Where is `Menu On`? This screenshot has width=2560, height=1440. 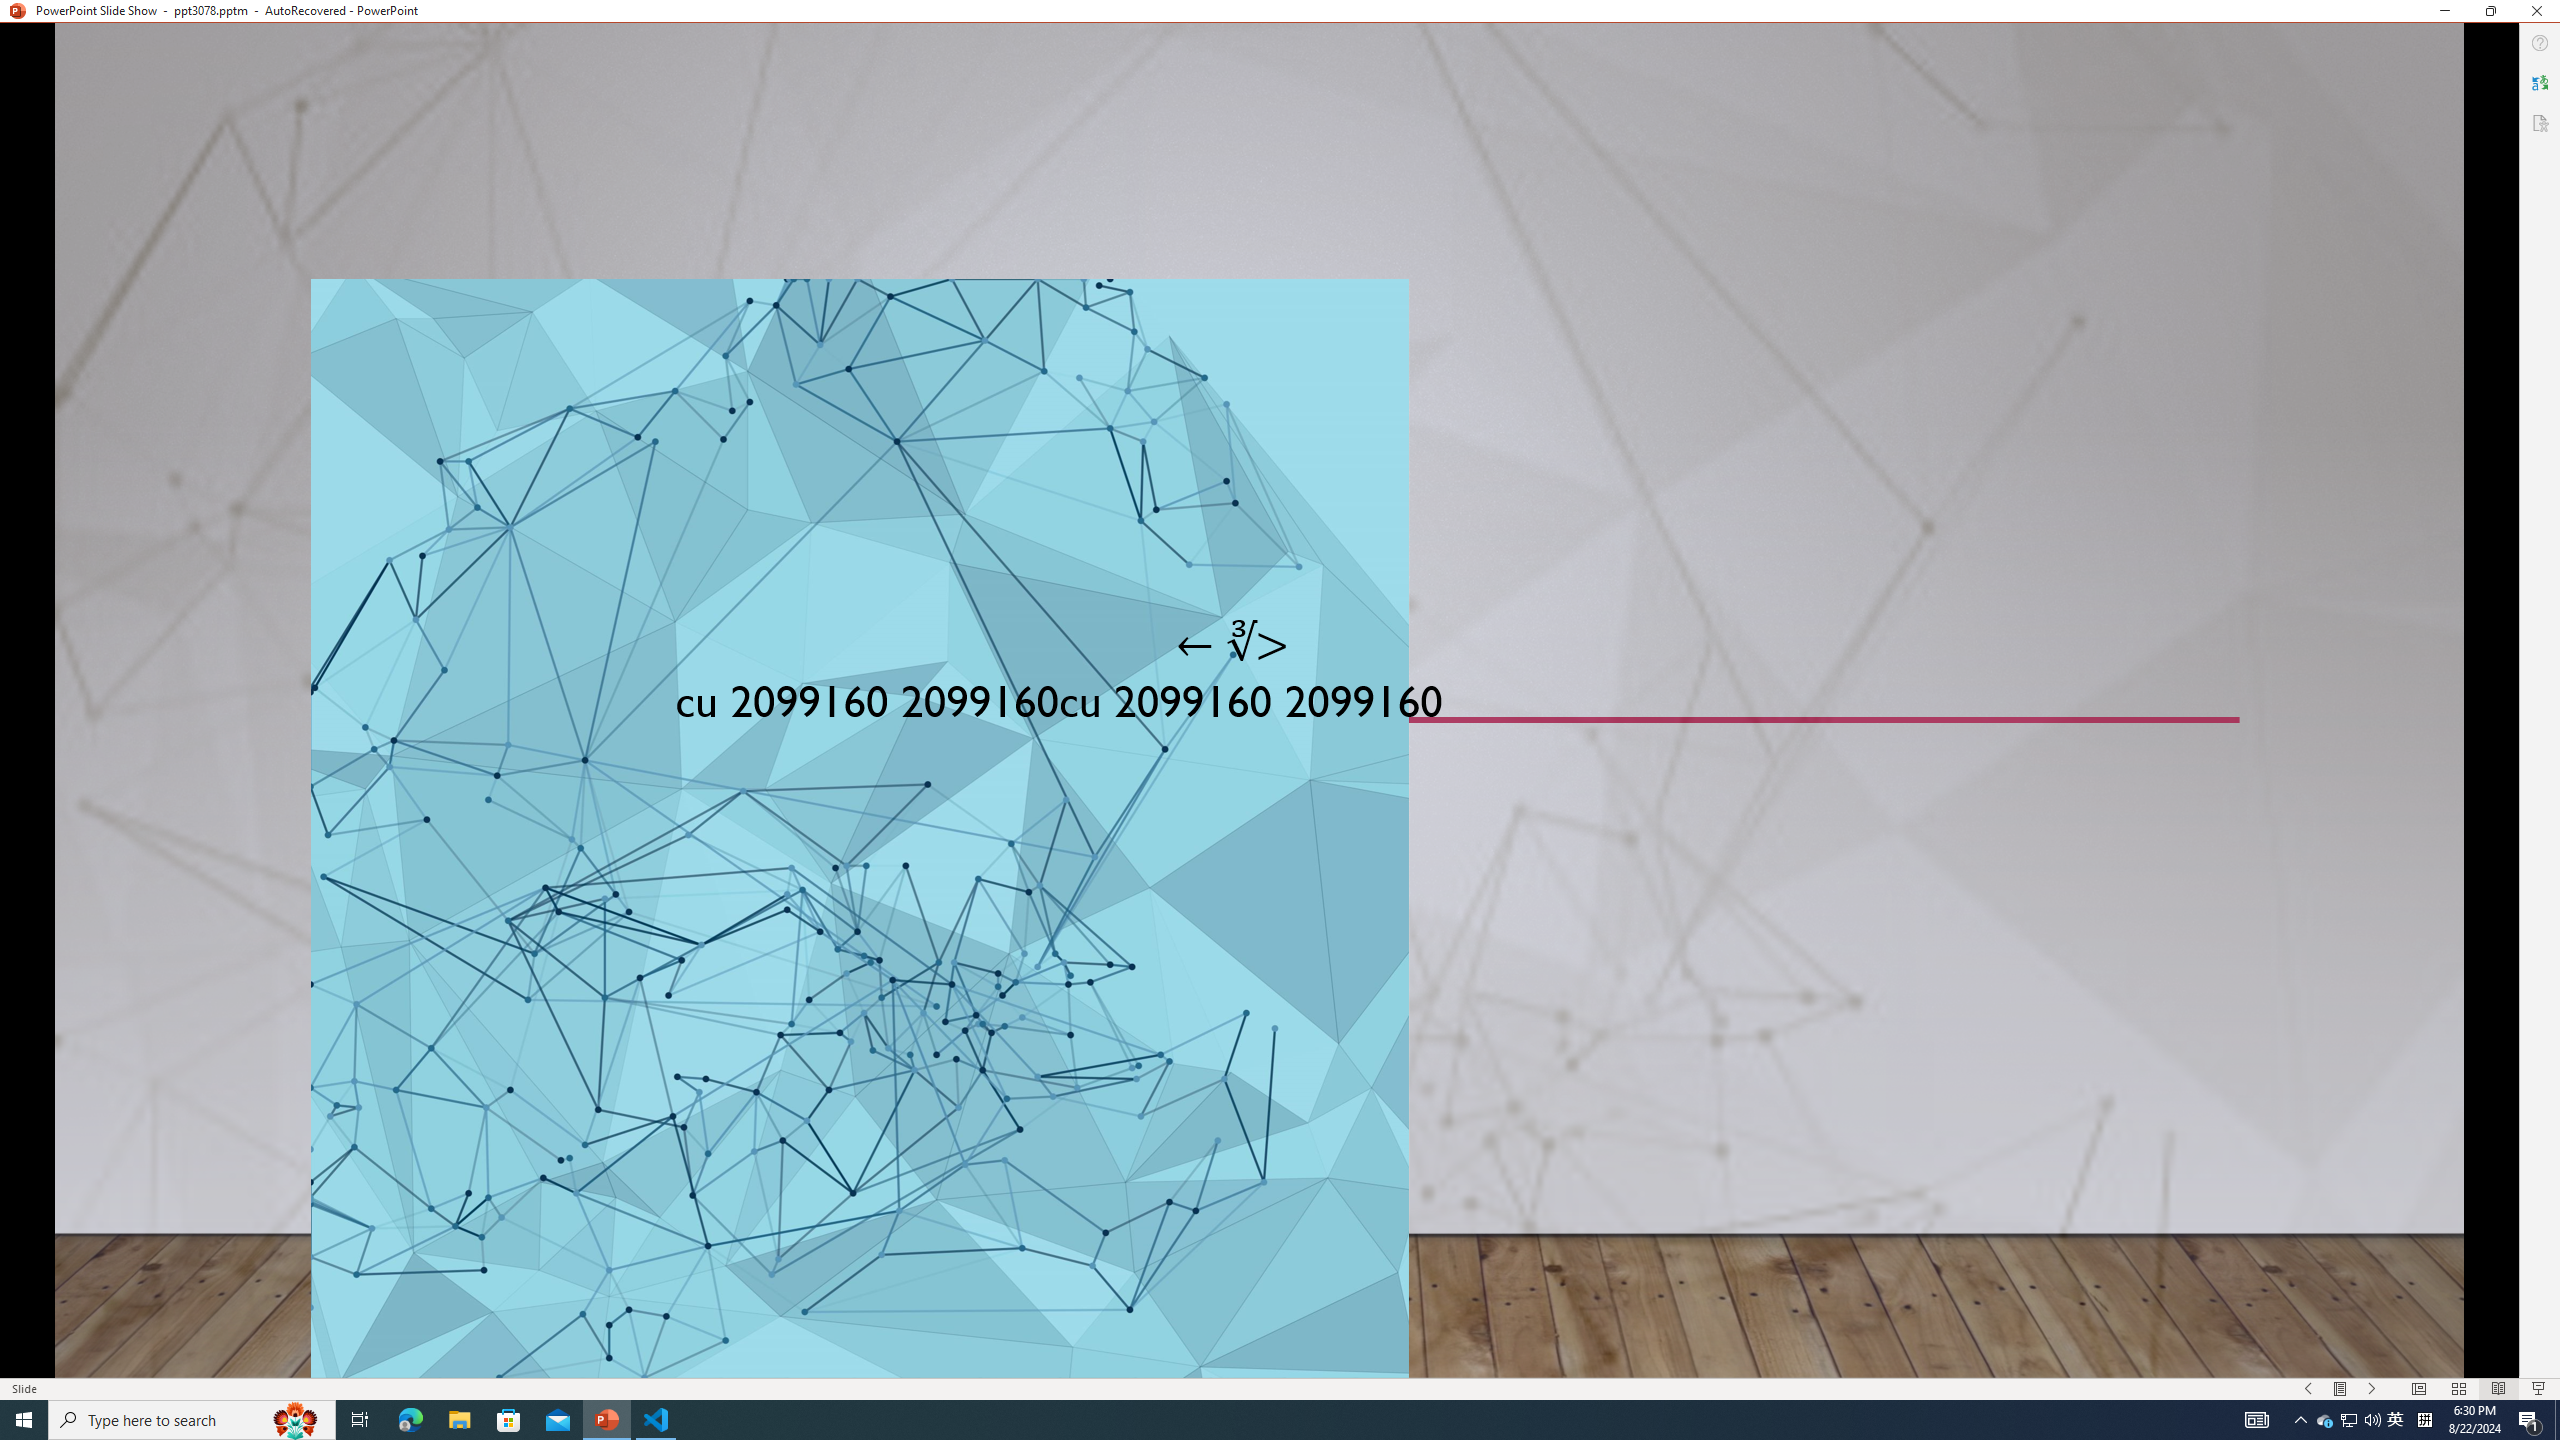 Menu On is located at coordinates (2340, 1389).